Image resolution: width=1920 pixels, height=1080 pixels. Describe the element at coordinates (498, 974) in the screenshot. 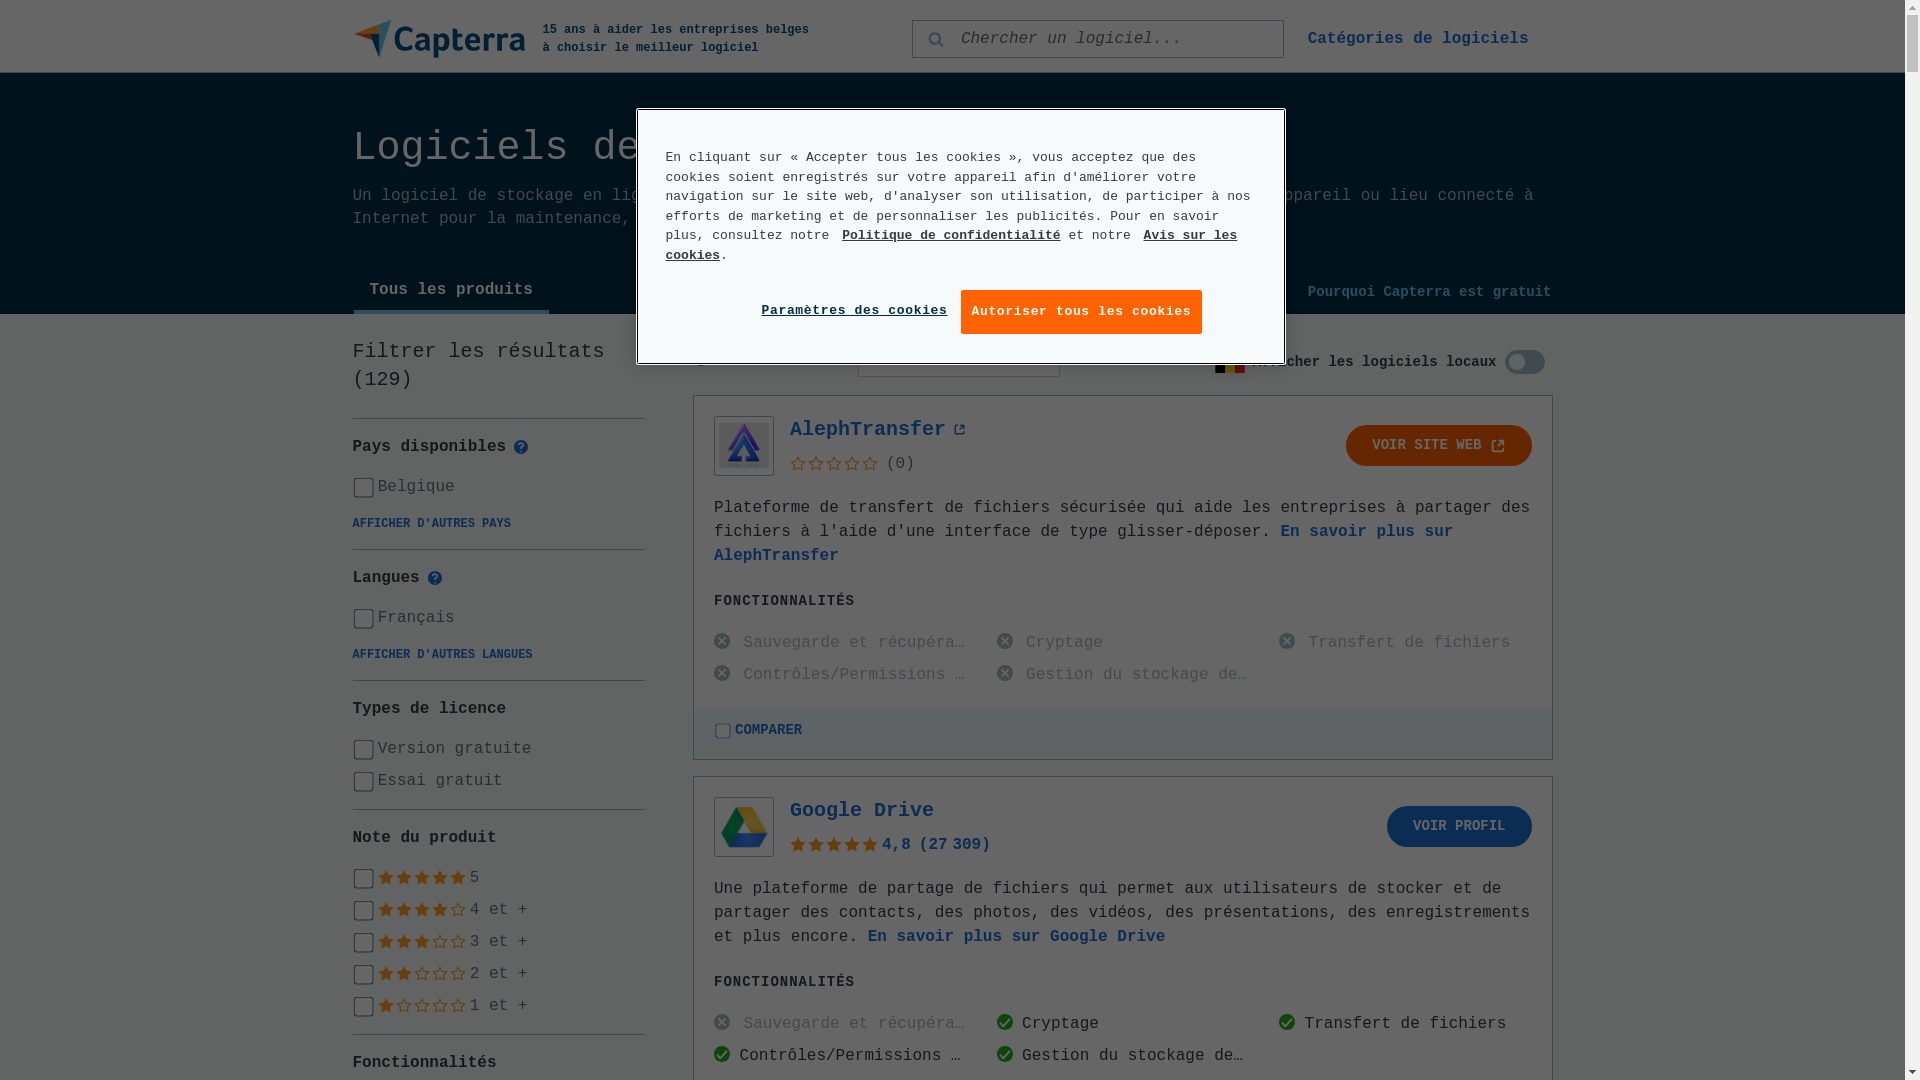

I see `2 et +` at that location.